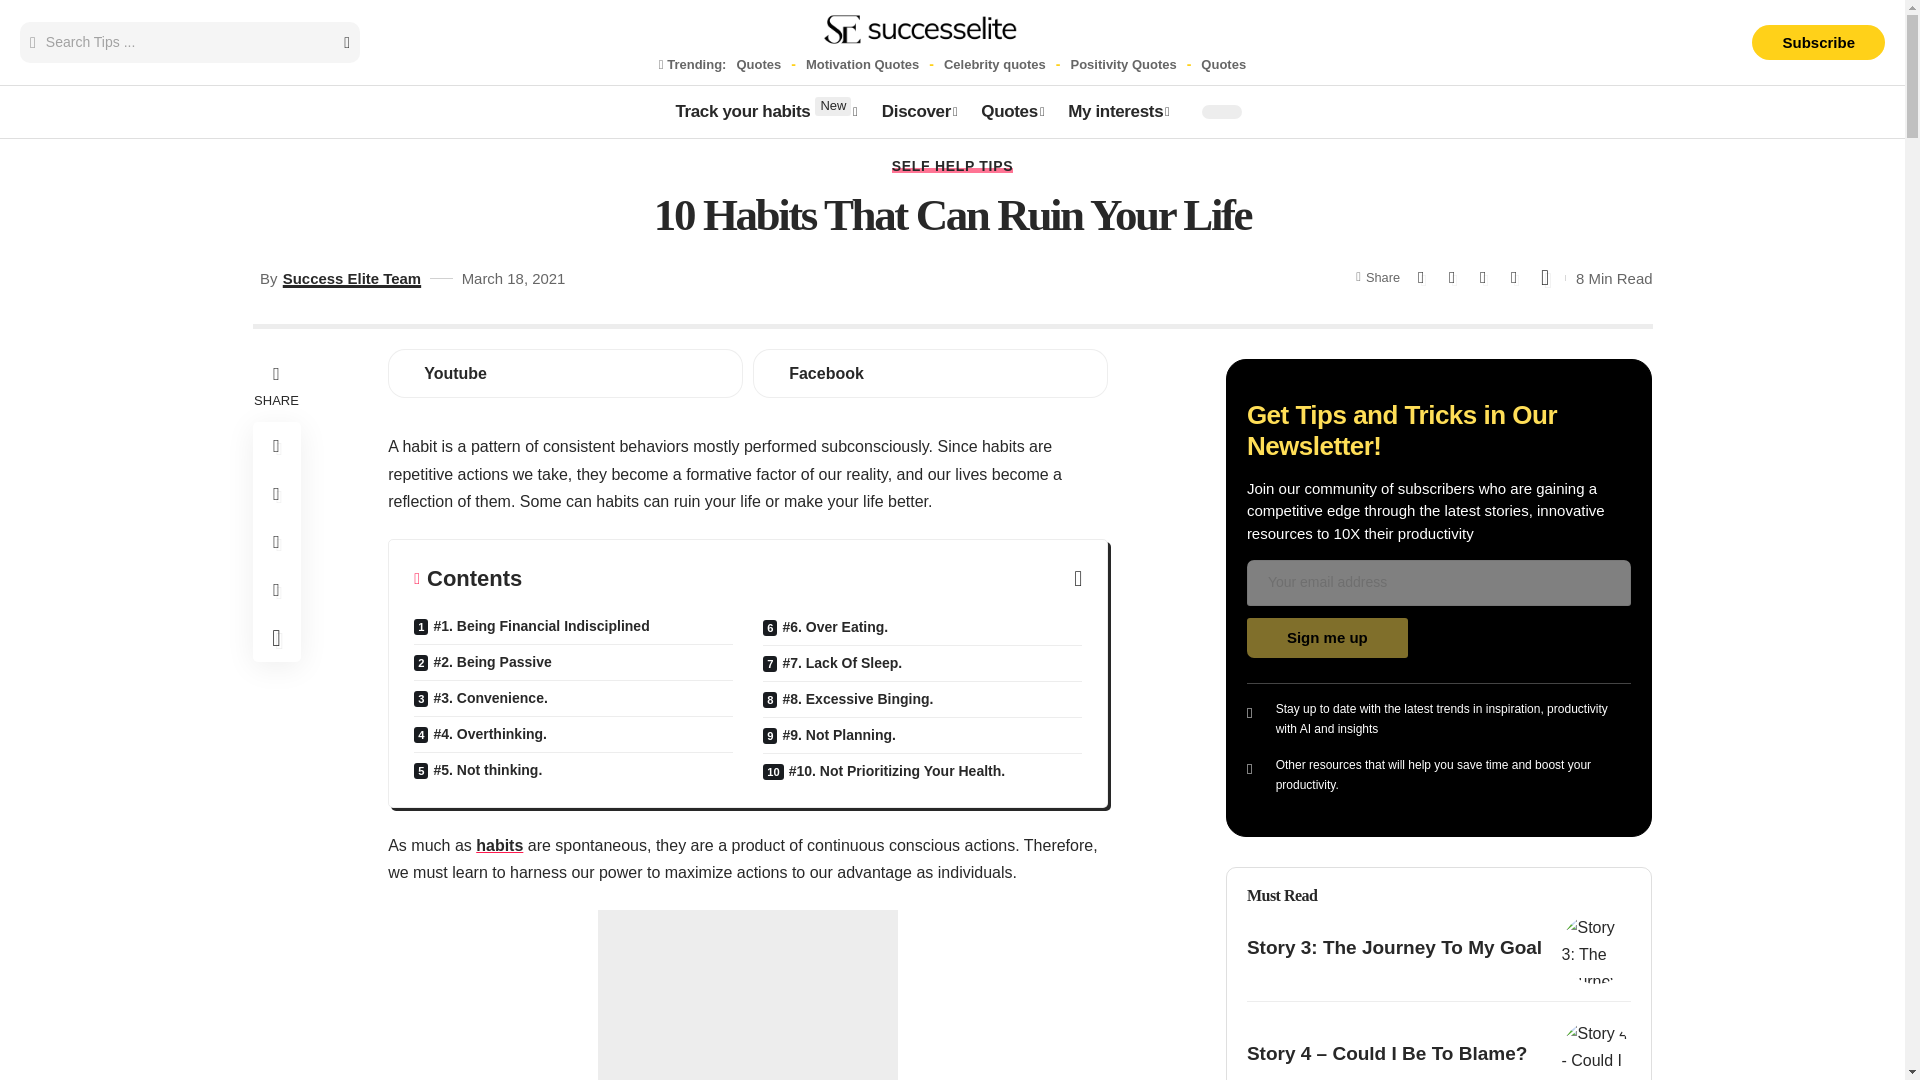 This screenshot has height=1080, width=1920. I want to click on Celebrity quotes, so click(995, 64).